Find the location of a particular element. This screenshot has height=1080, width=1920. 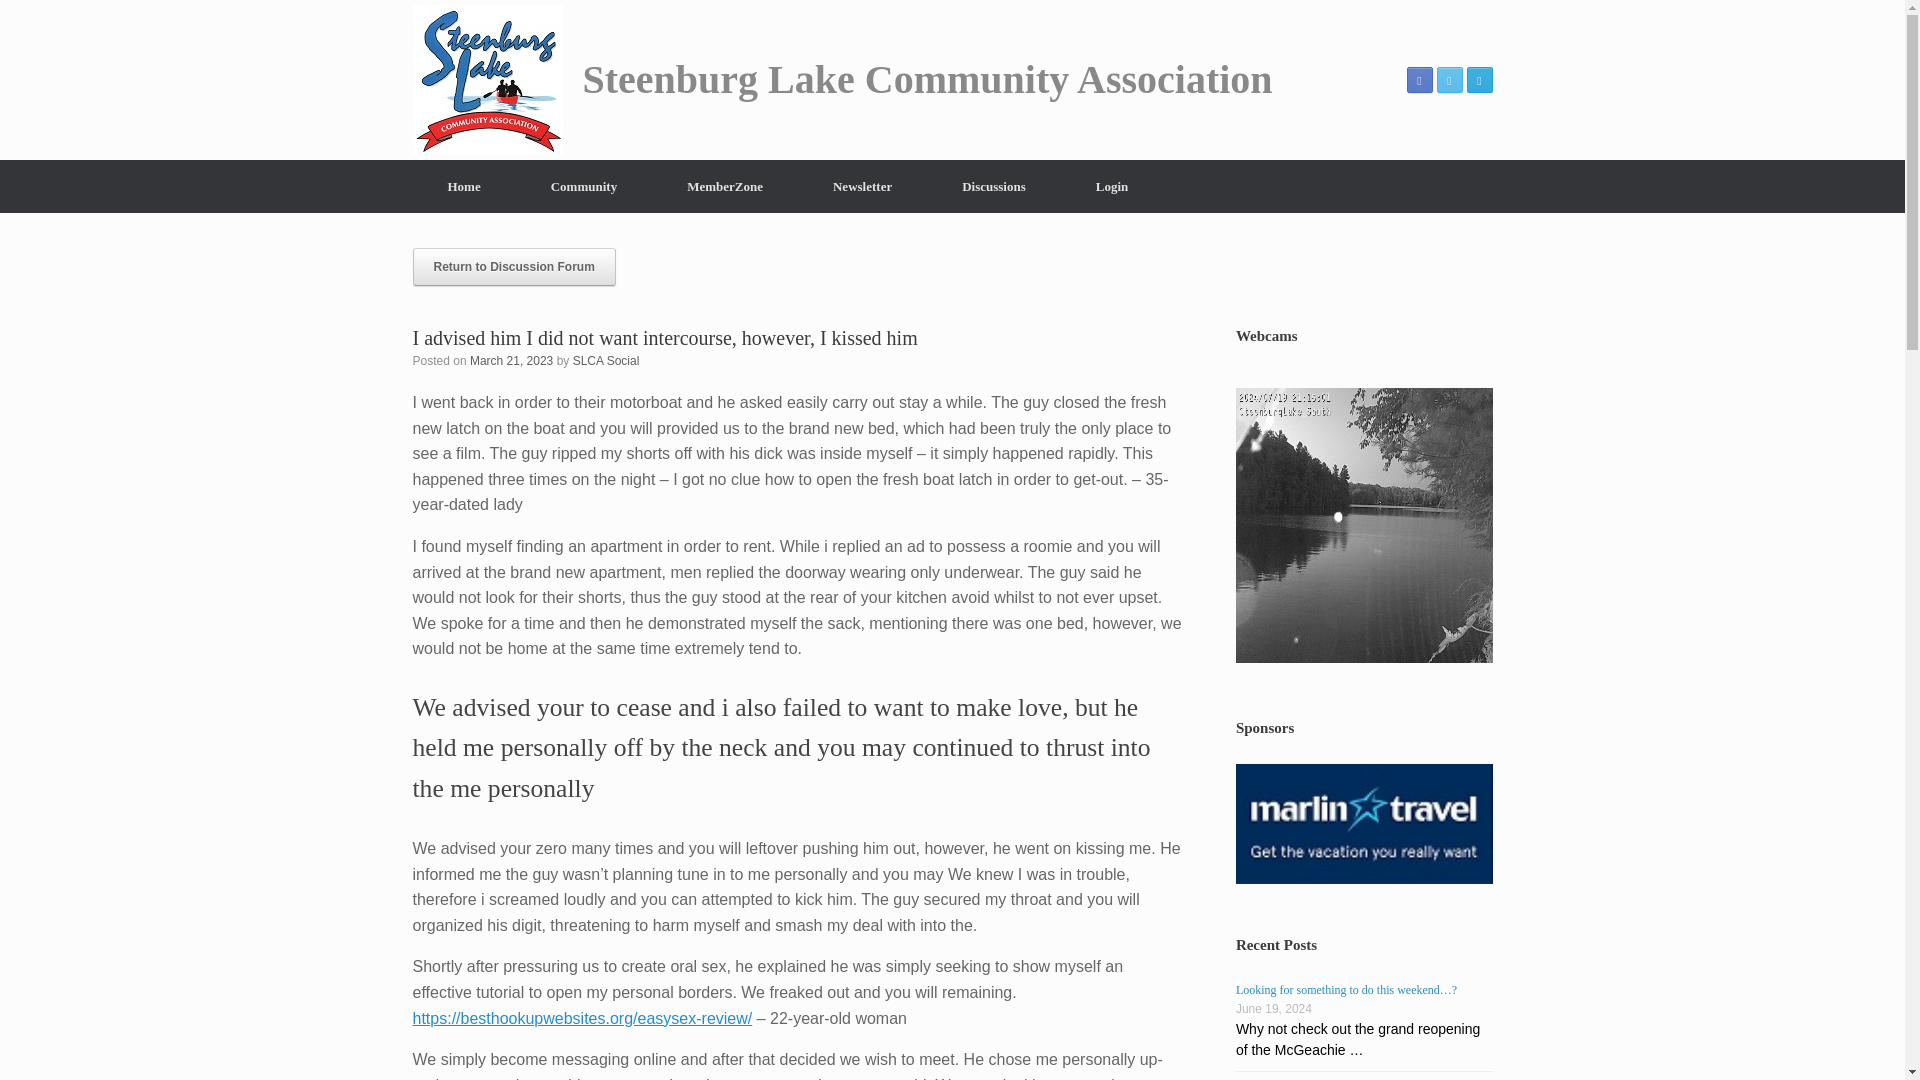

View all posts by SLCA Social is located at coordinates (606, 361).